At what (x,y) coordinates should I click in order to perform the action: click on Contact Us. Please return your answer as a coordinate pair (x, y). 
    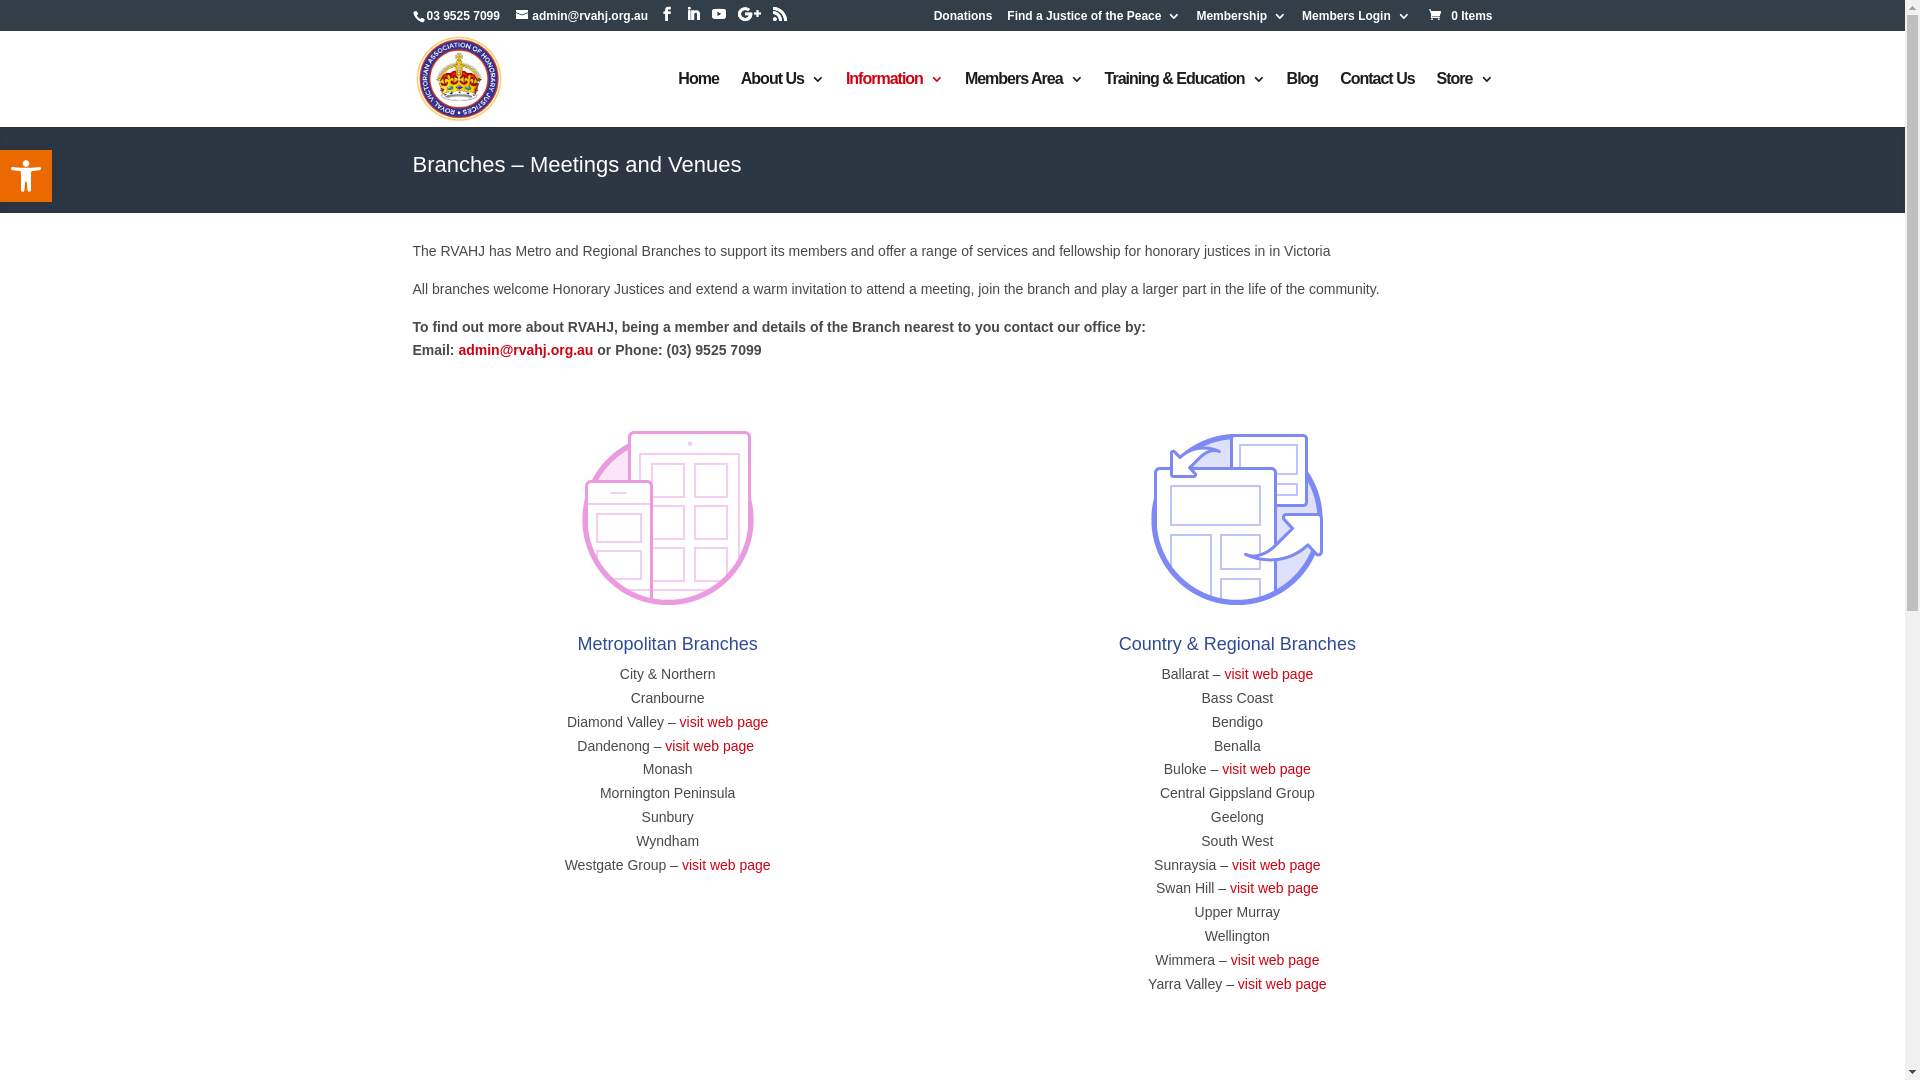
    Looking at the image, I should click on (1377, 100).